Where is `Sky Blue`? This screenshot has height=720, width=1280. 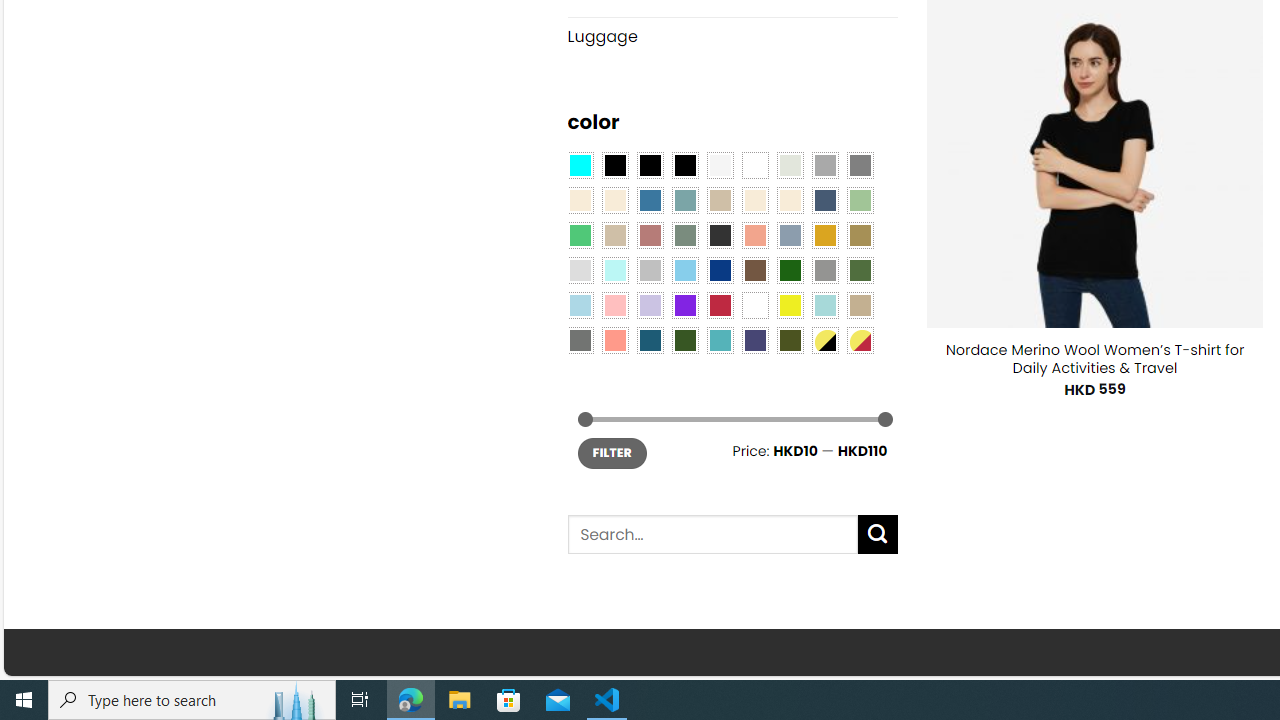
Sky Blue is located at coordinates (684, 270).